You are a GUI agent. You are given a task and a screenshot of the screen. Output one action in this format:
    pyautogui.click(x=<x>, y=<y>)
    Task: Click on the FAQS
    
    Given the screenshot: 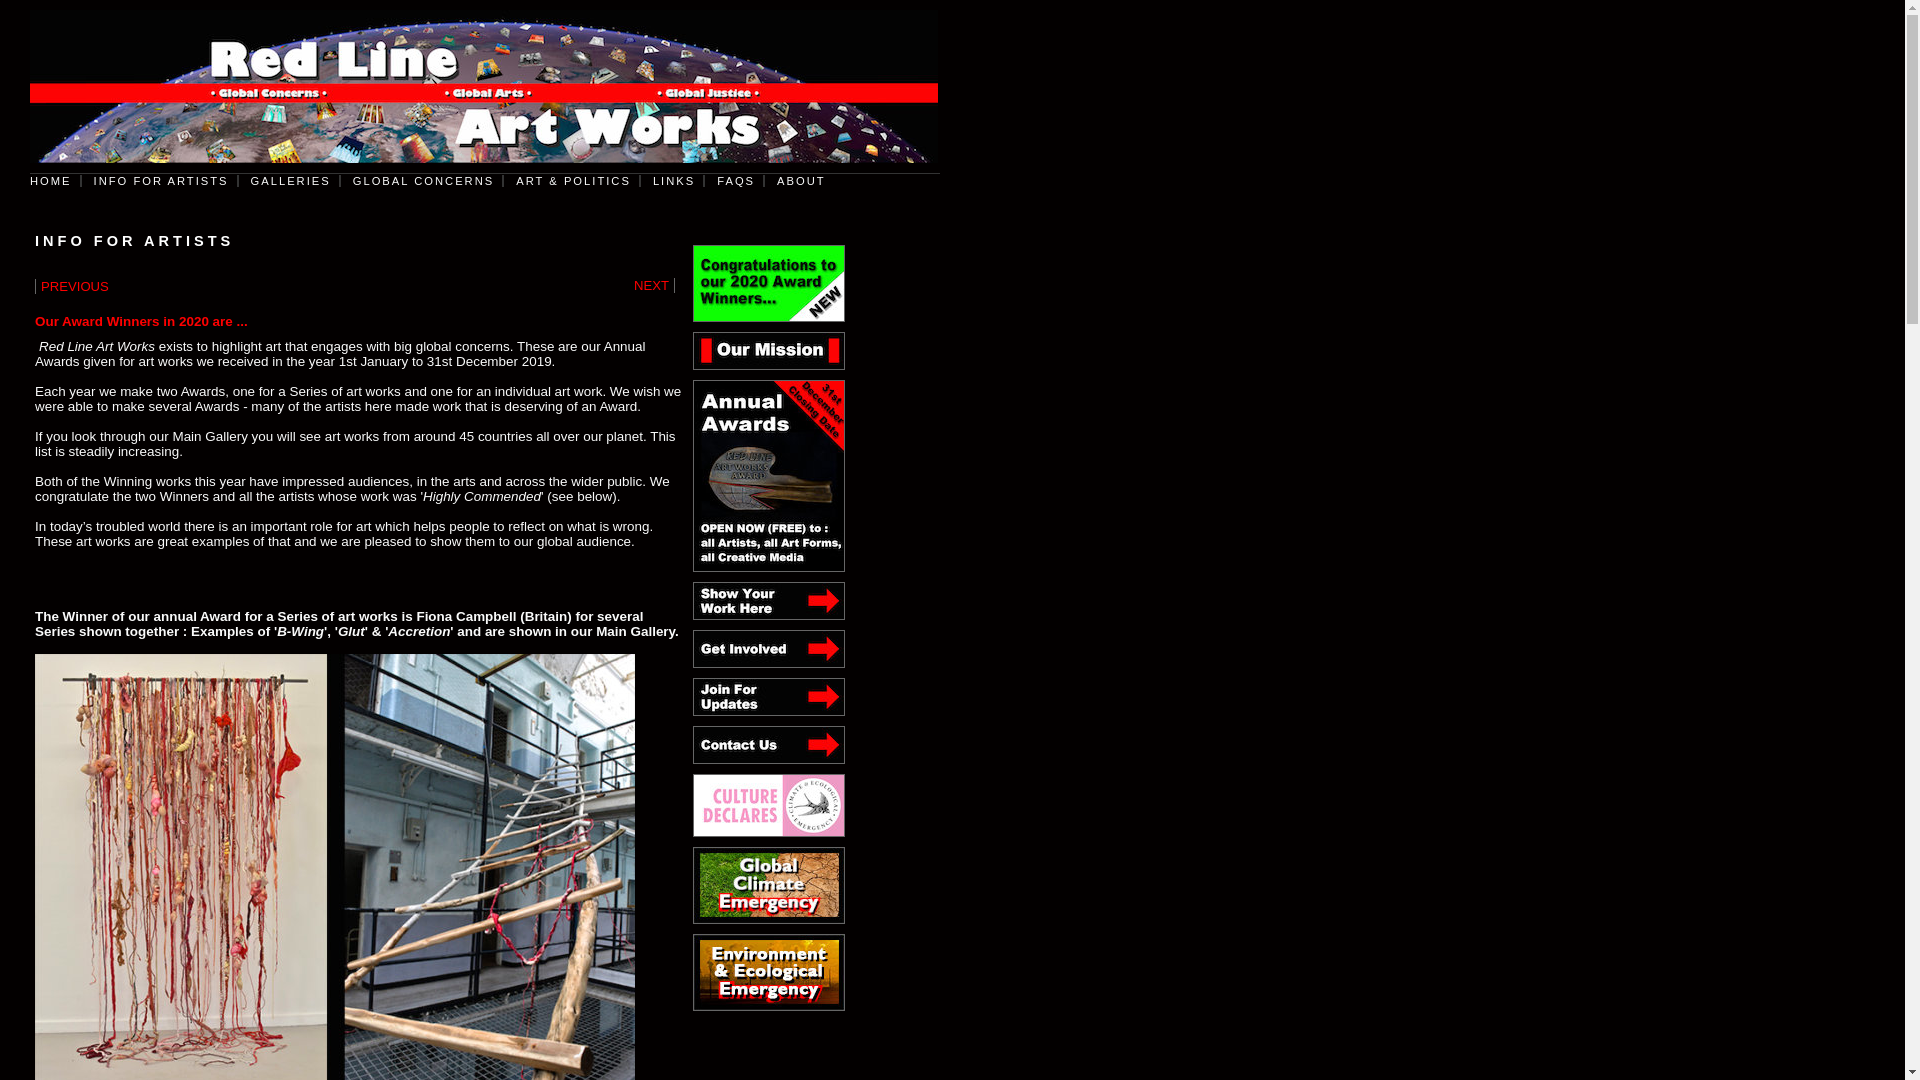 What is the action you would take?
    pyautogui.click(x=732, y=180)
    